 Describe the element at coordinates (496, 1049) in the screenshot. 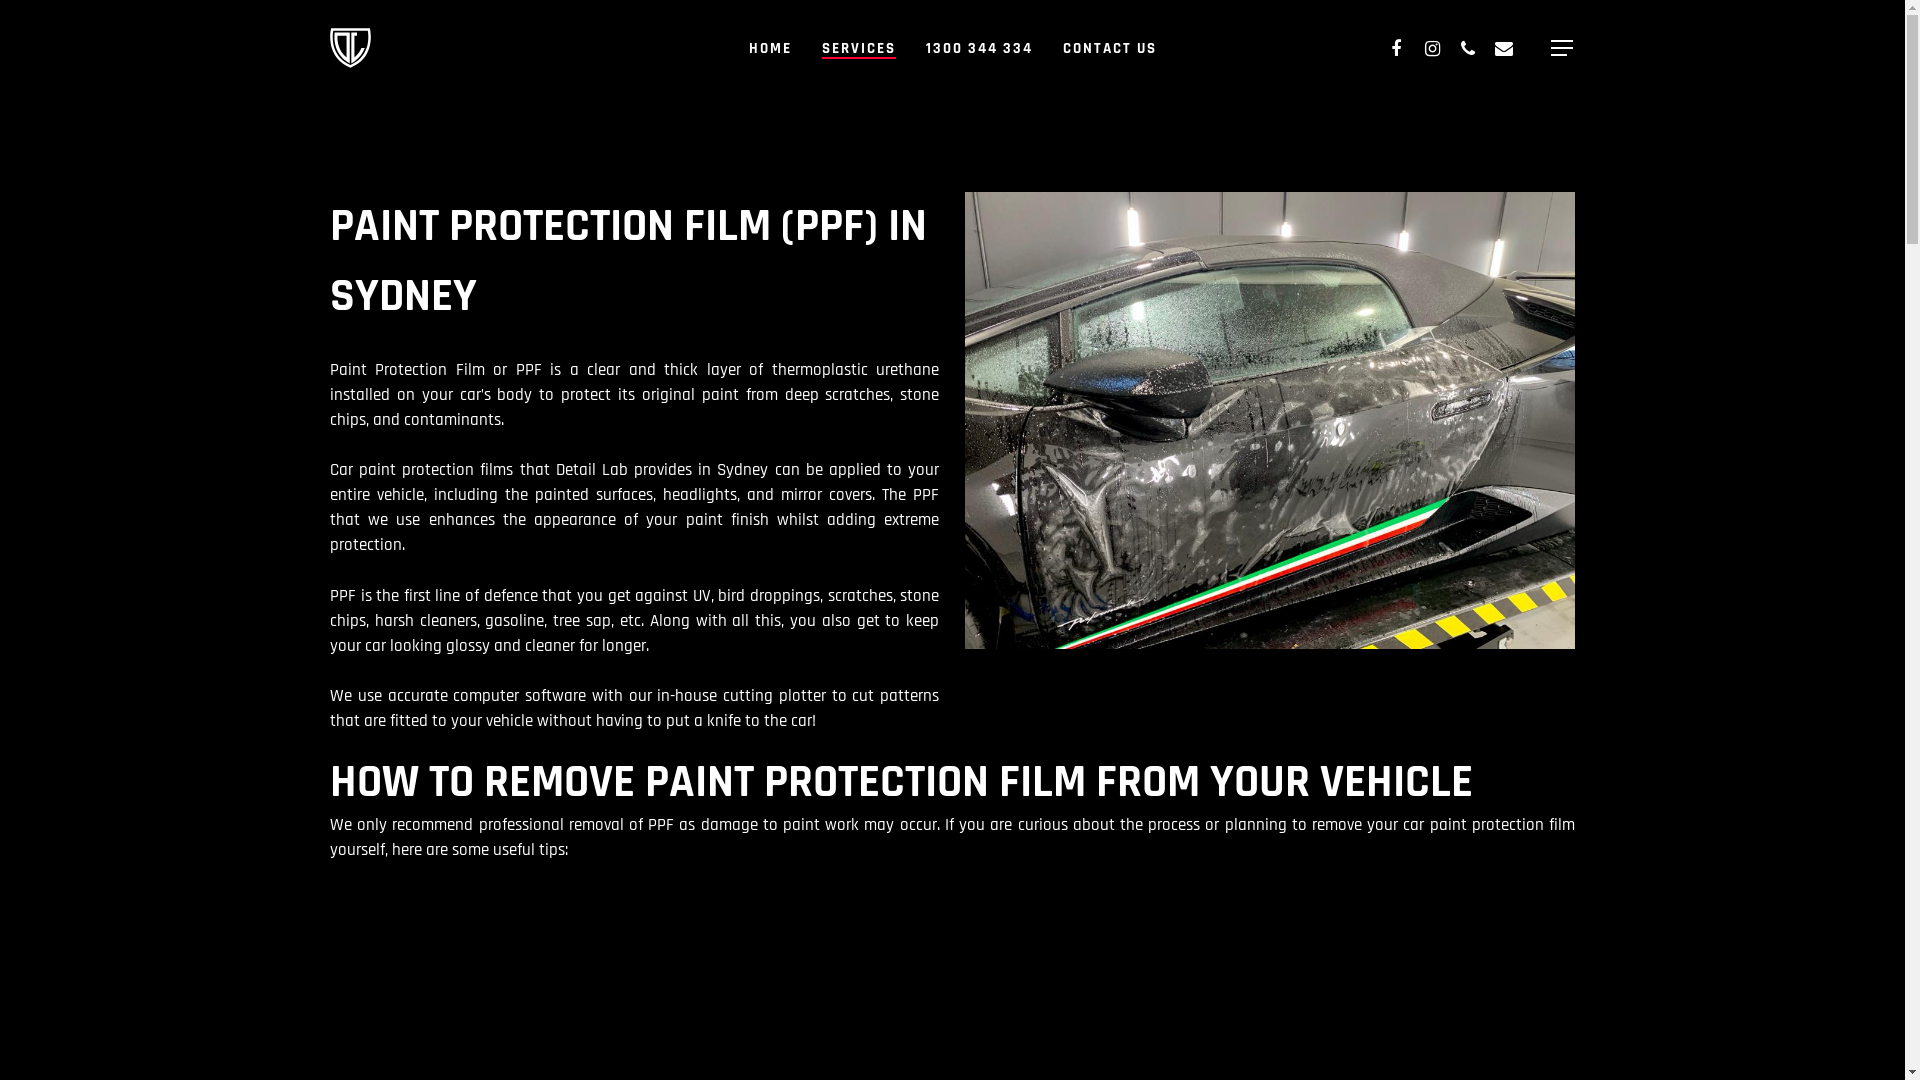

I see `VH.` at that location.